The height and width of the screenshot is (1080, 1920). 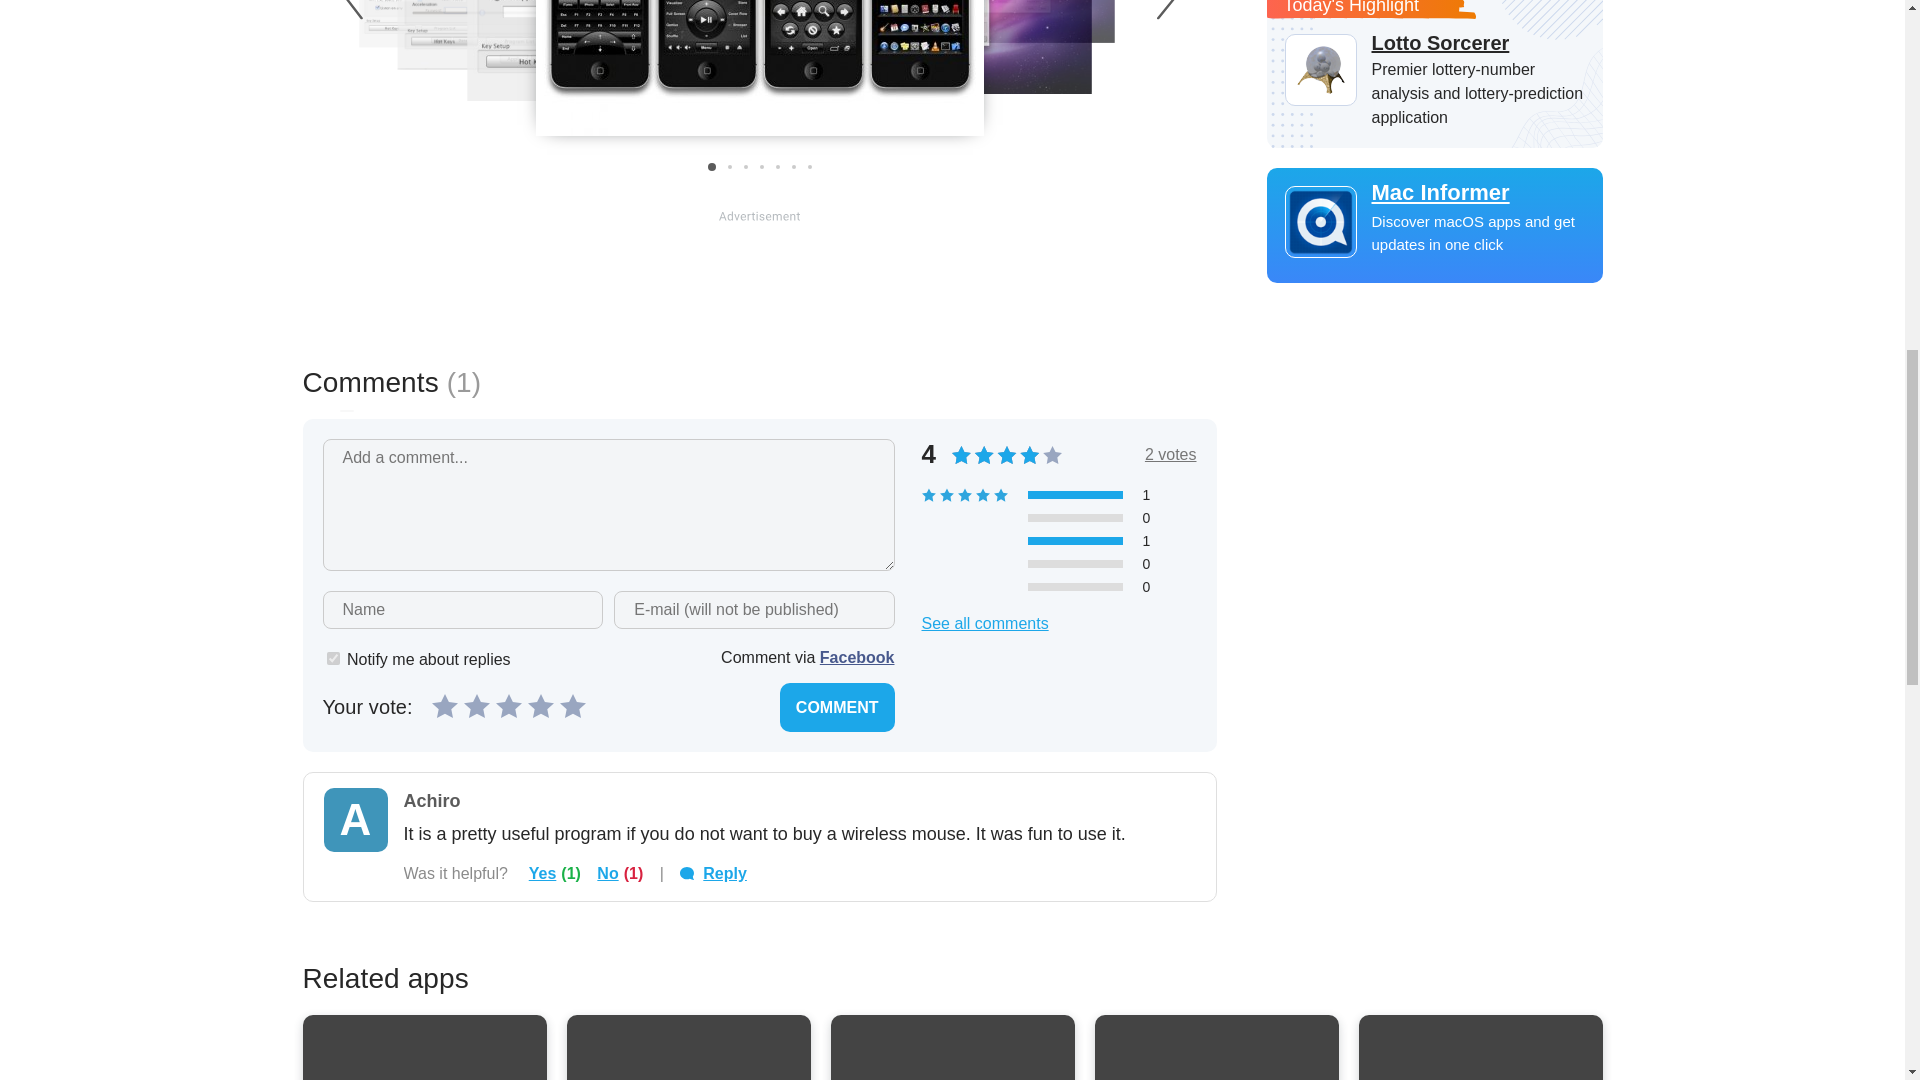 What do you see at coordinates (572, 706) in the screenshot?
I see `5` at bounding box center [572, 706].